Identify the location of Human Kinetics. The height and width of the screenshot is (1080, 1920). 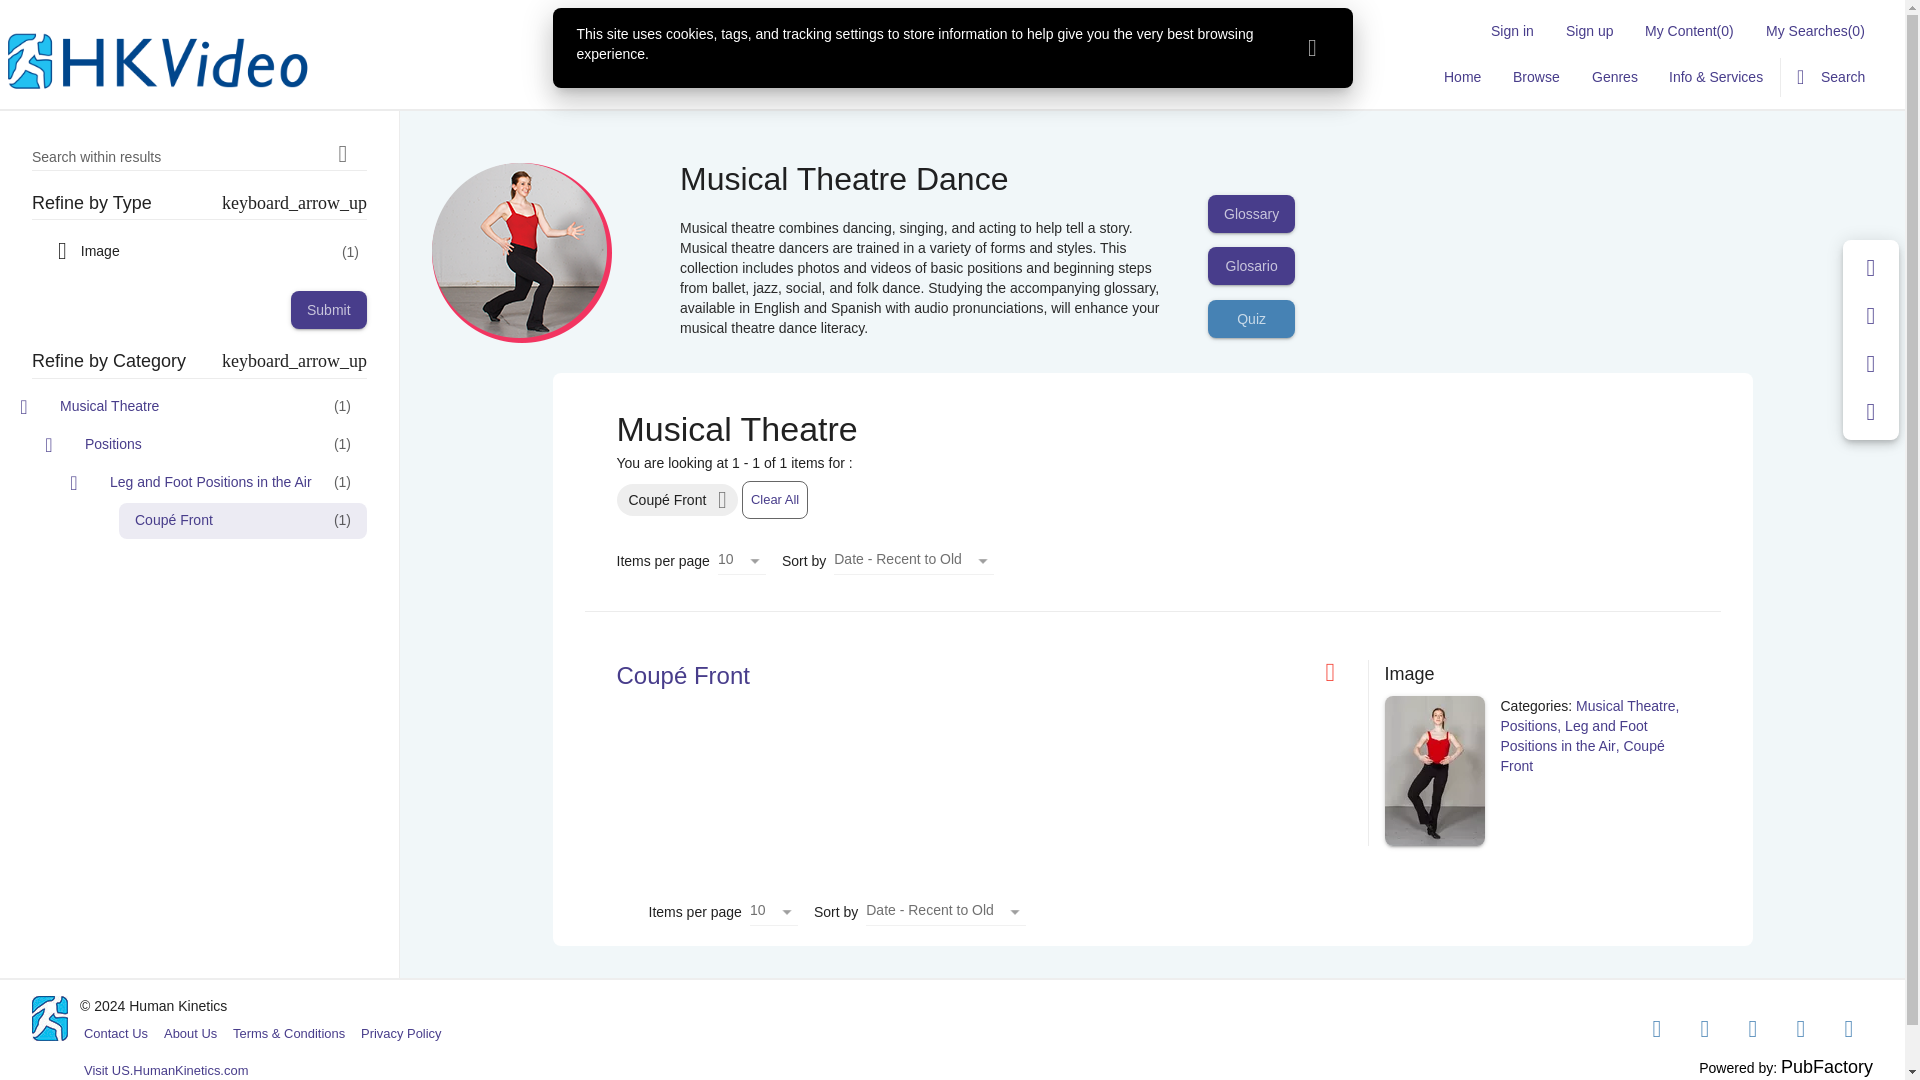
(158, 62).